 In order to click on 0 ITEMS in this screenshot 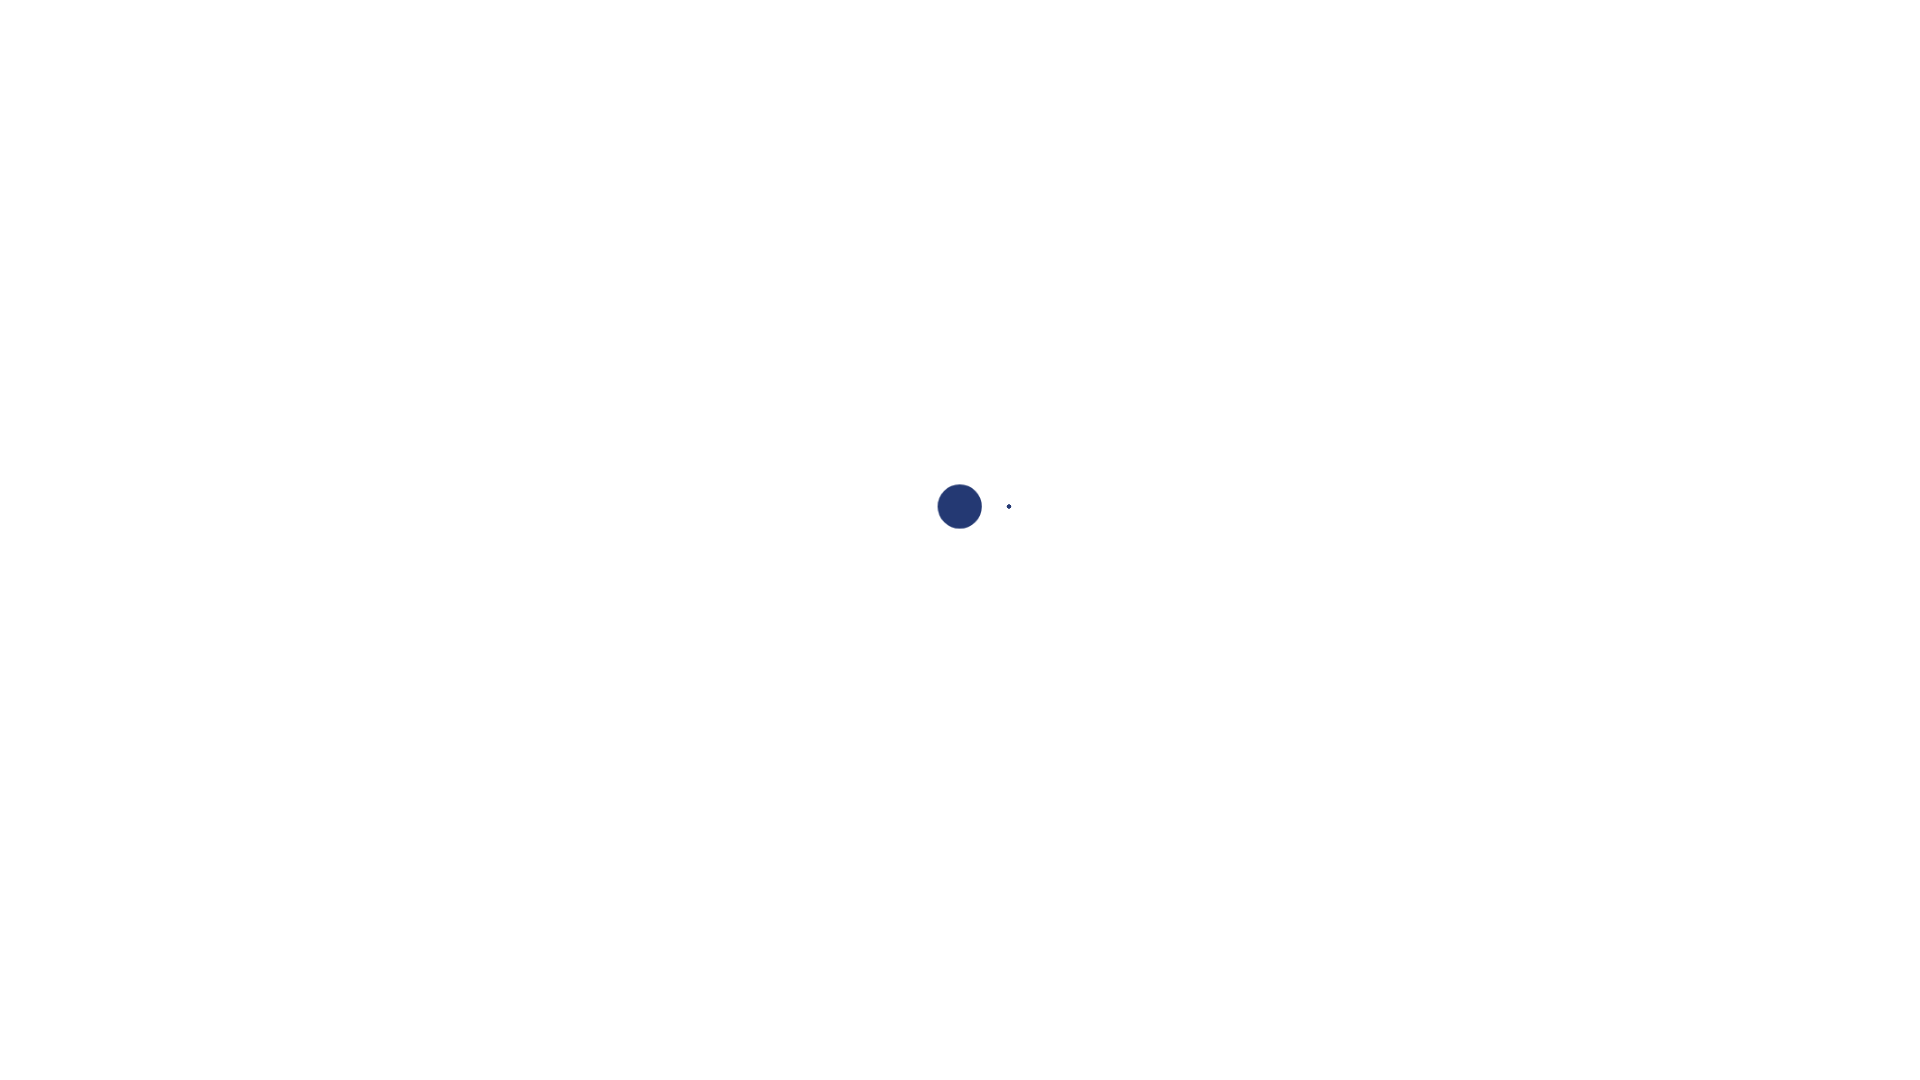, I will do `click(1840, 20)`.